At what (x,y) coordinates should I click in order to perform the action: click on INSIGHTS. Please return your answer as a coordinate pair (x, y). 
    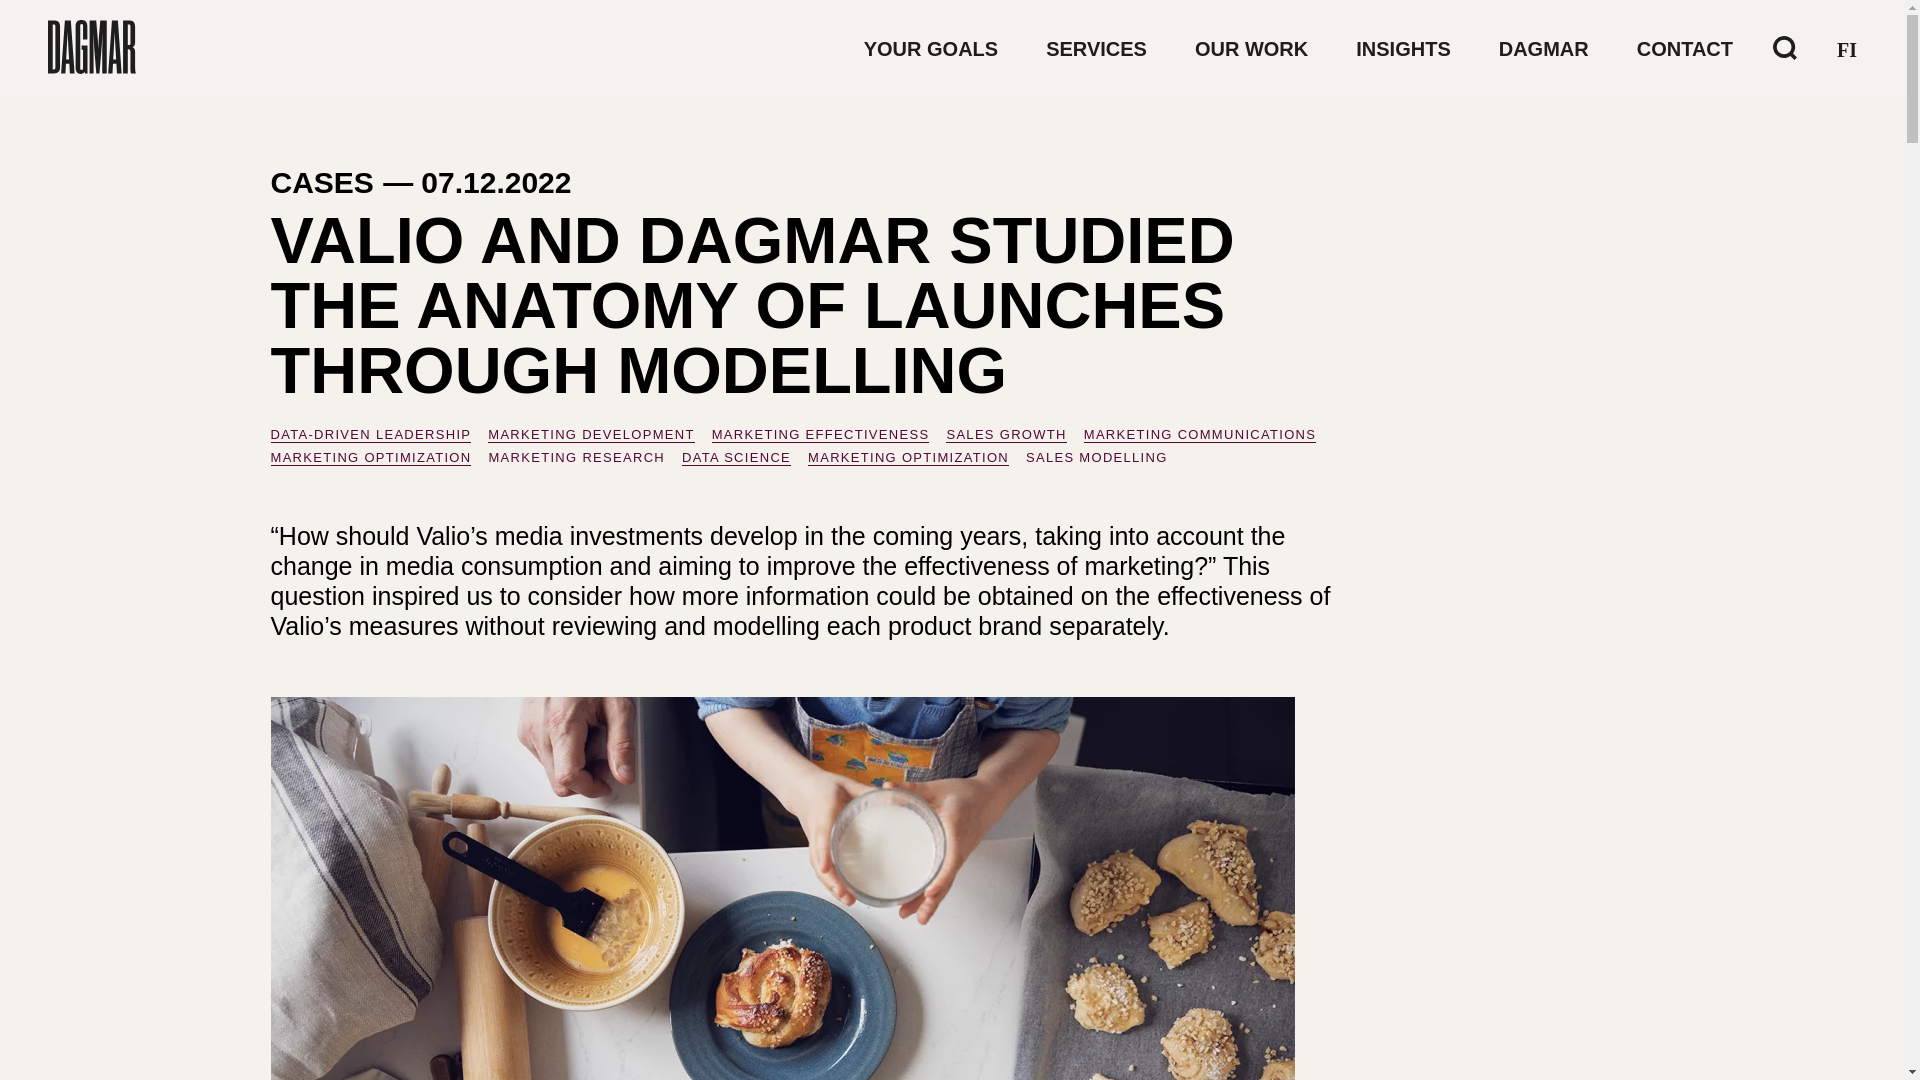
    Looking at the image, I should click on (1402, 48).